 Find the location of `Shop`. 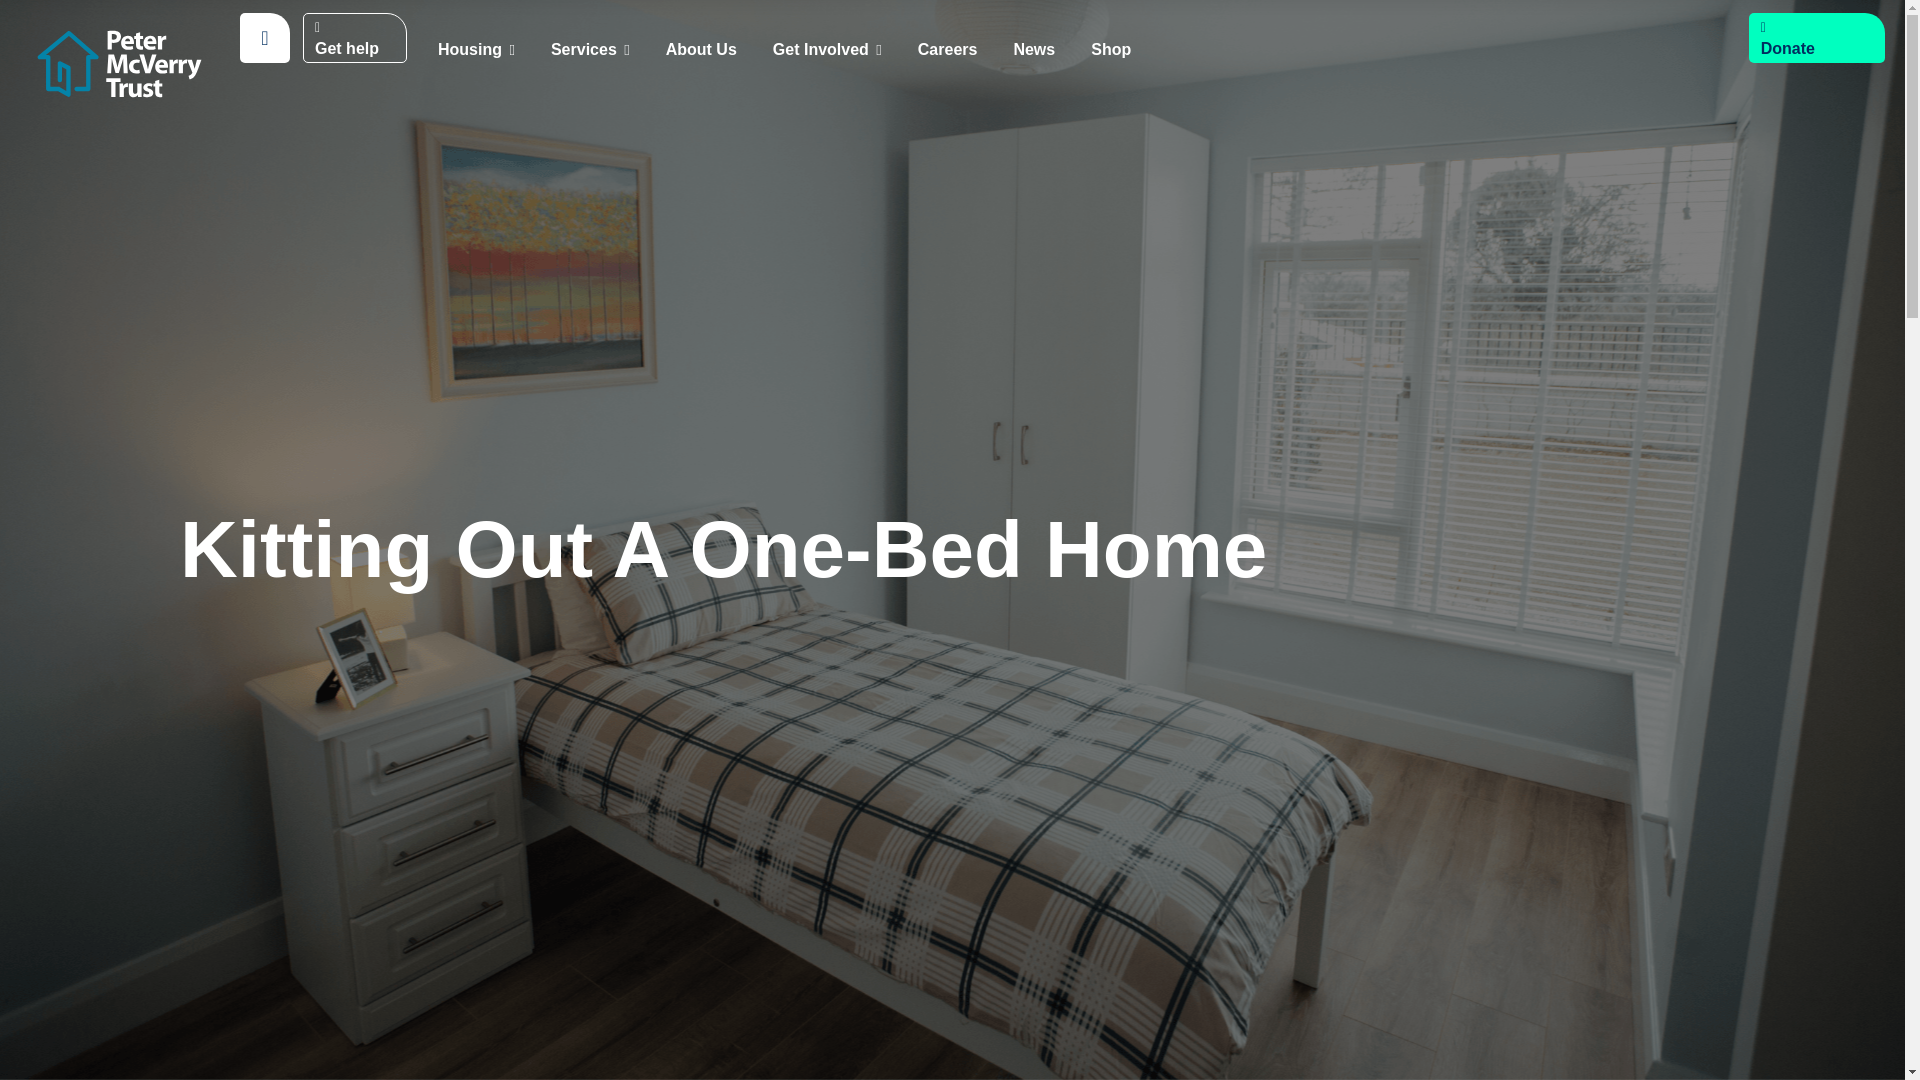

Shop is located at coordinates (1110, 50).